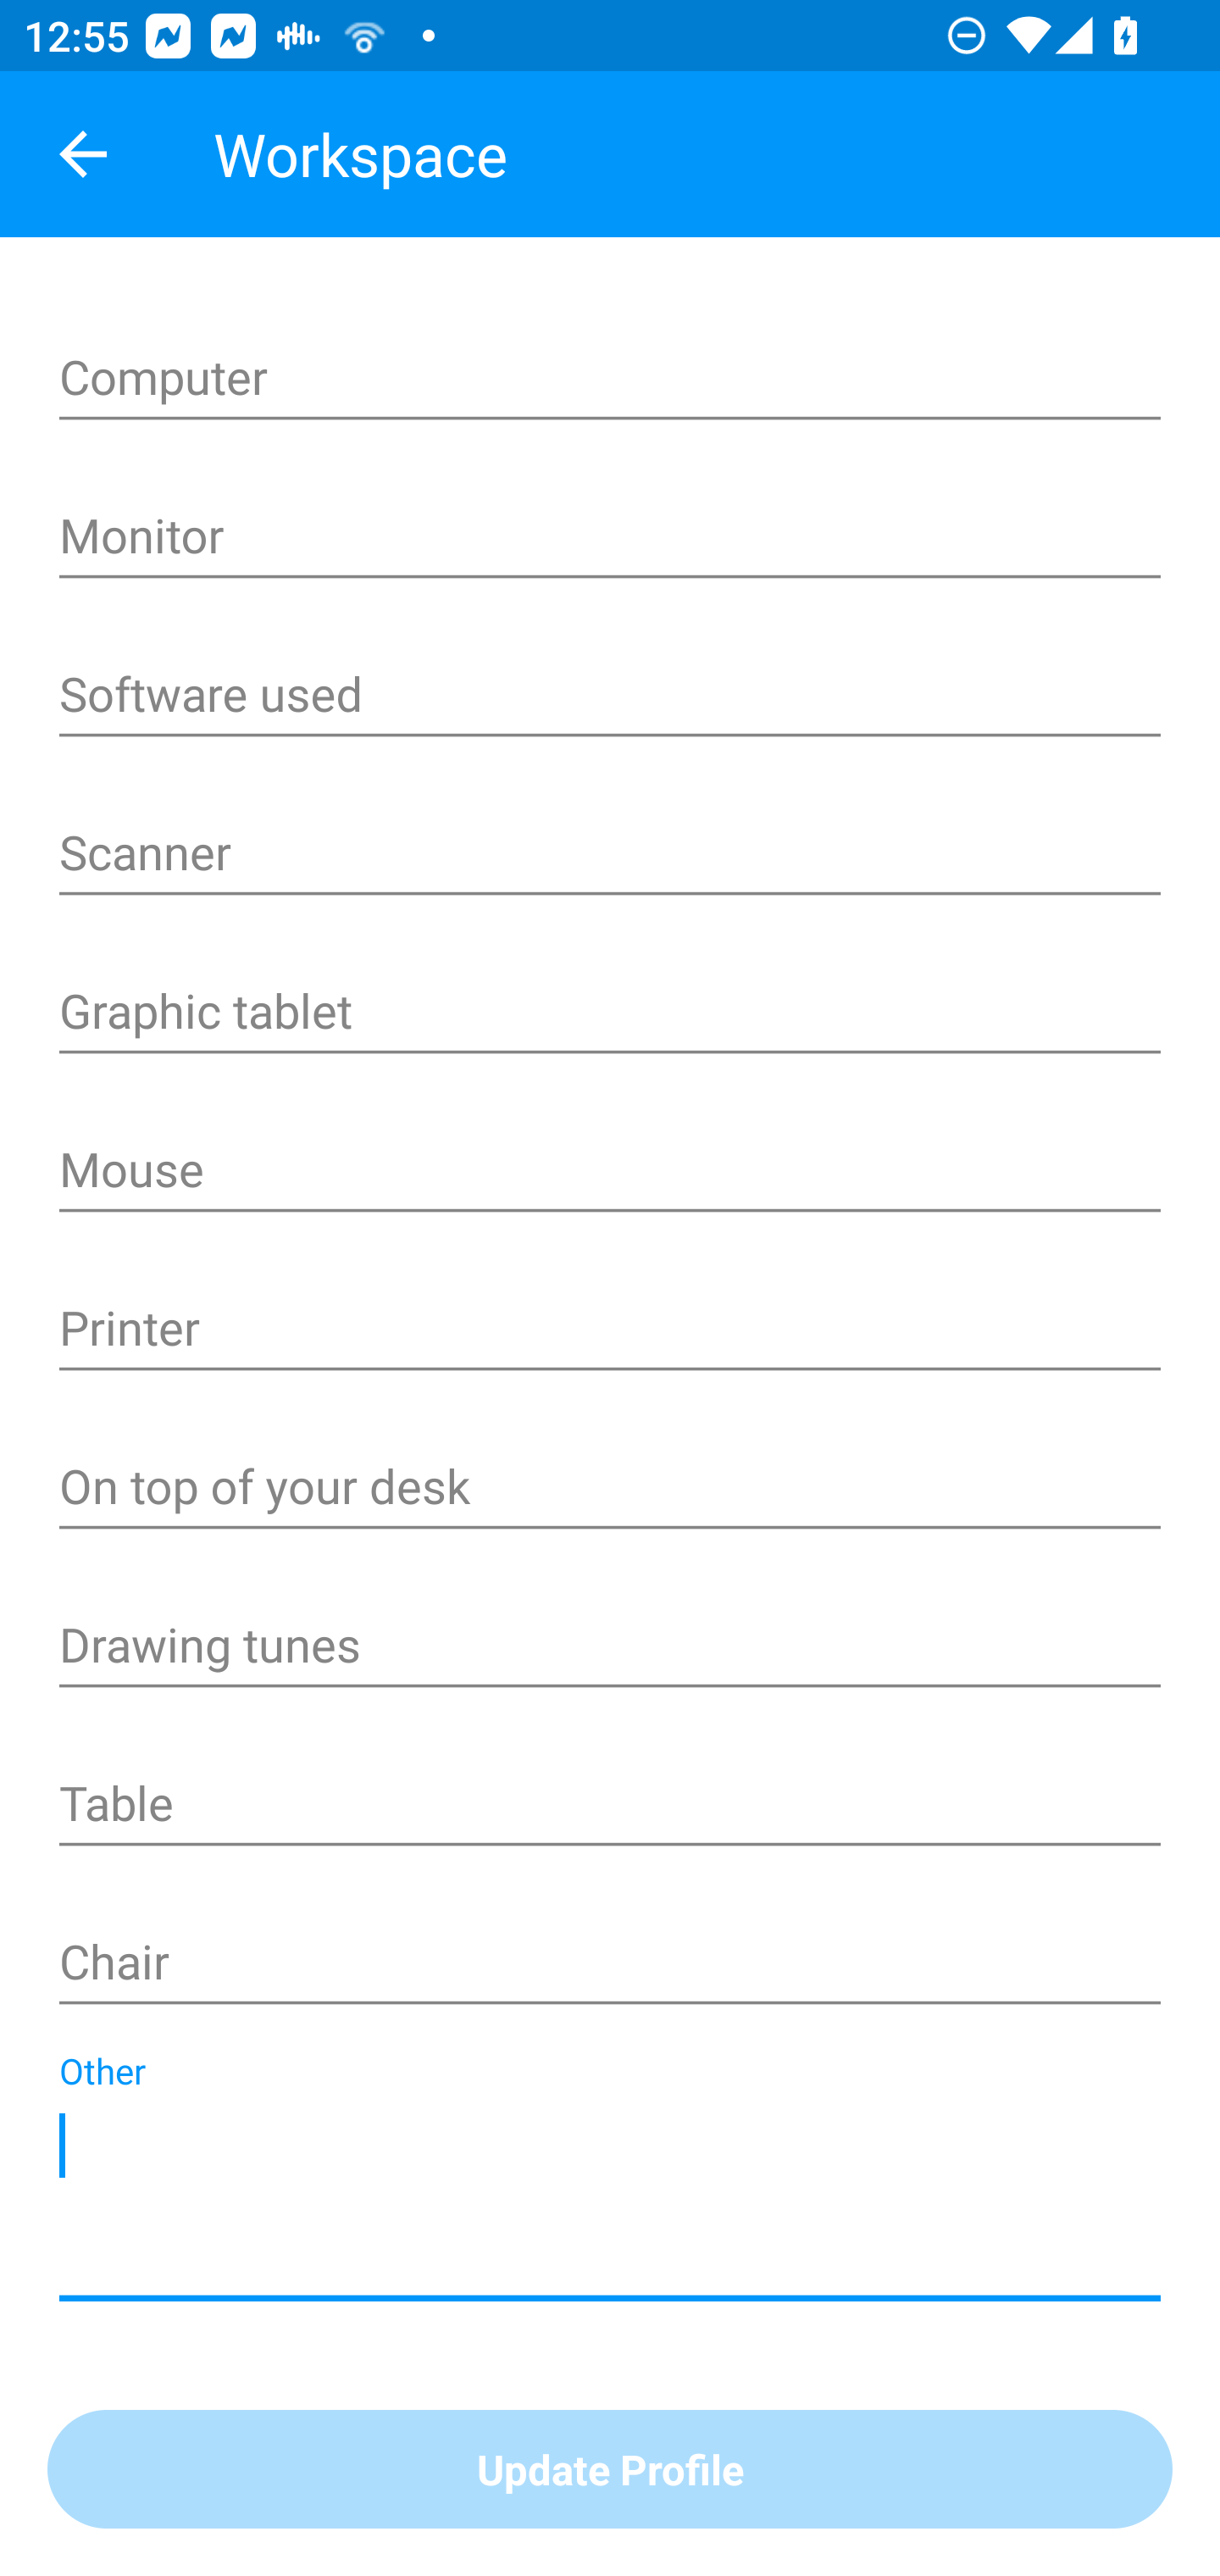 This screenshot has width=1220, height=2576. Describe the element at coordinates (610, 1330) in the screenshot. I see `Printer` at that location.